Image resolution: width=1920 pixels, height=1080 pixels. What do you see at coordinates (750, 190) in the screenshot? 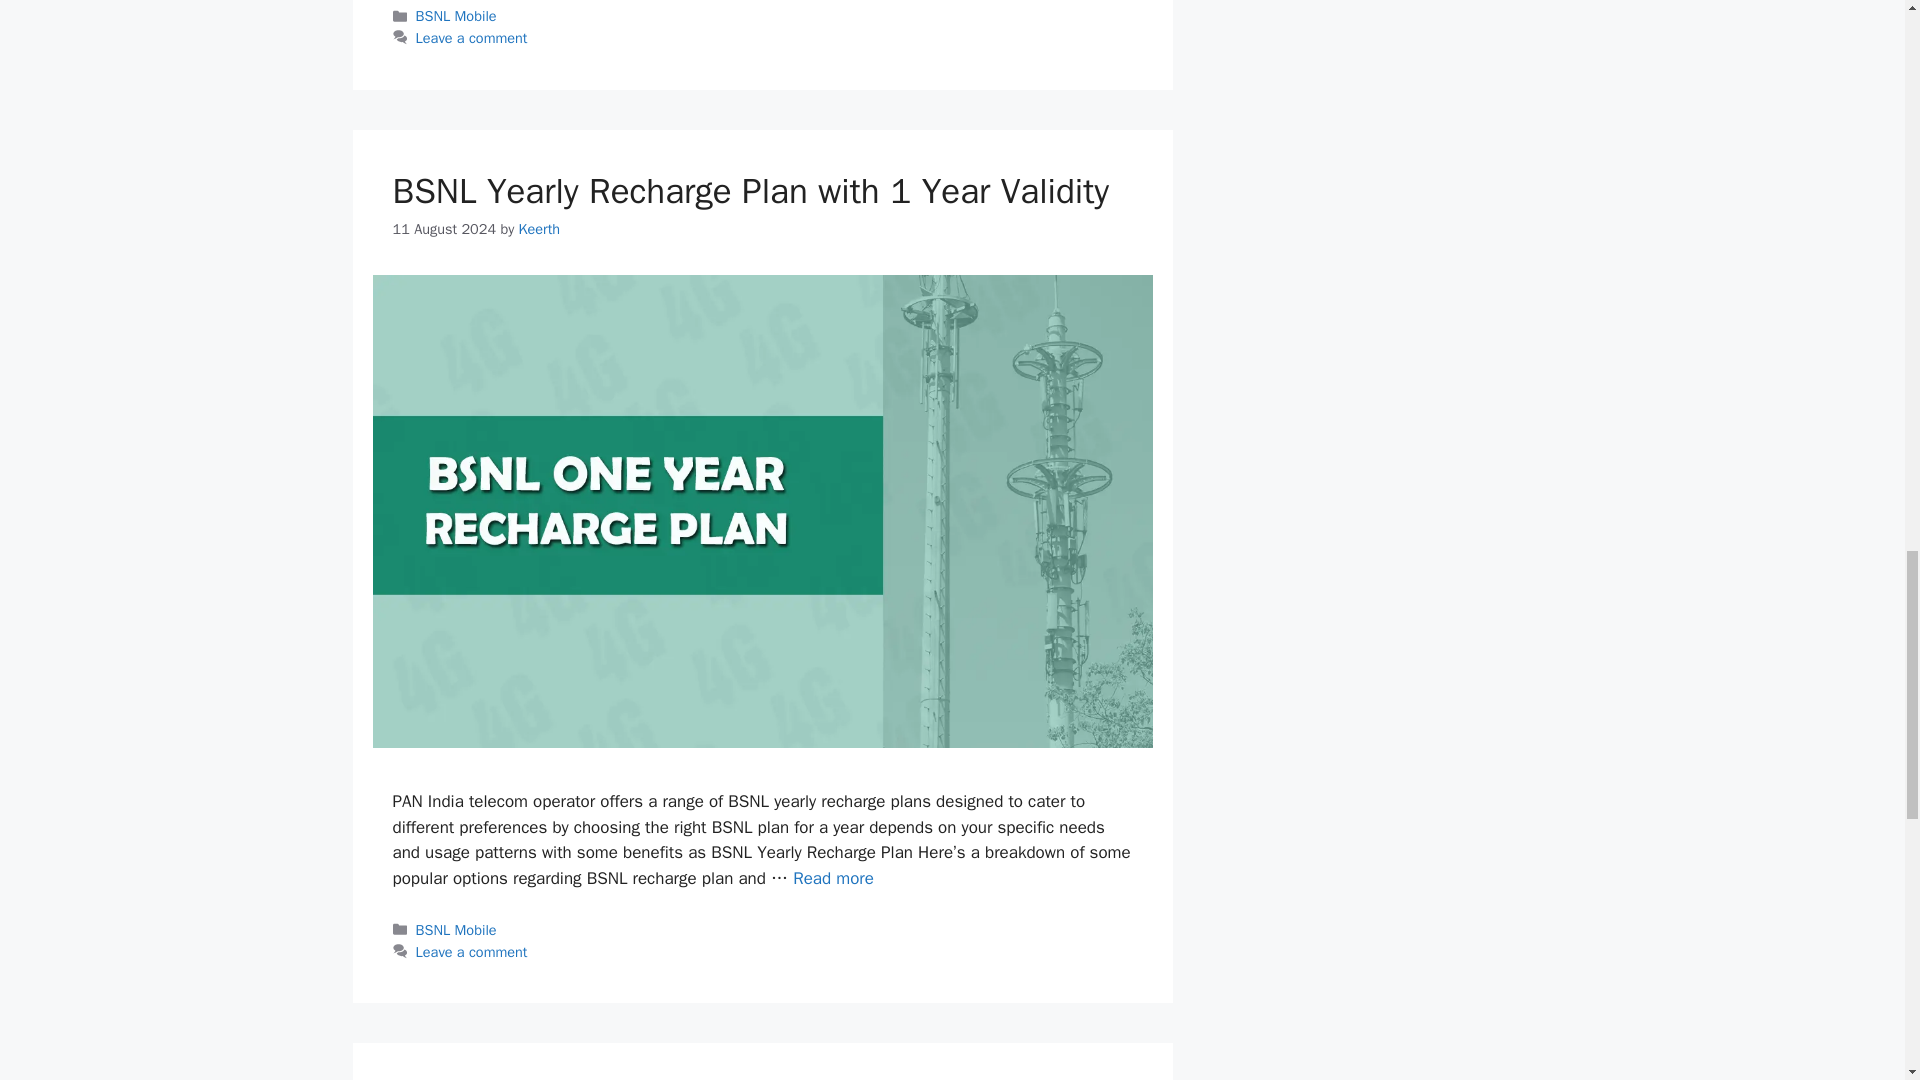
I see `BSNL Yearly Recharge Plan with 1 Year Validity` at bounding box center [750, 190].